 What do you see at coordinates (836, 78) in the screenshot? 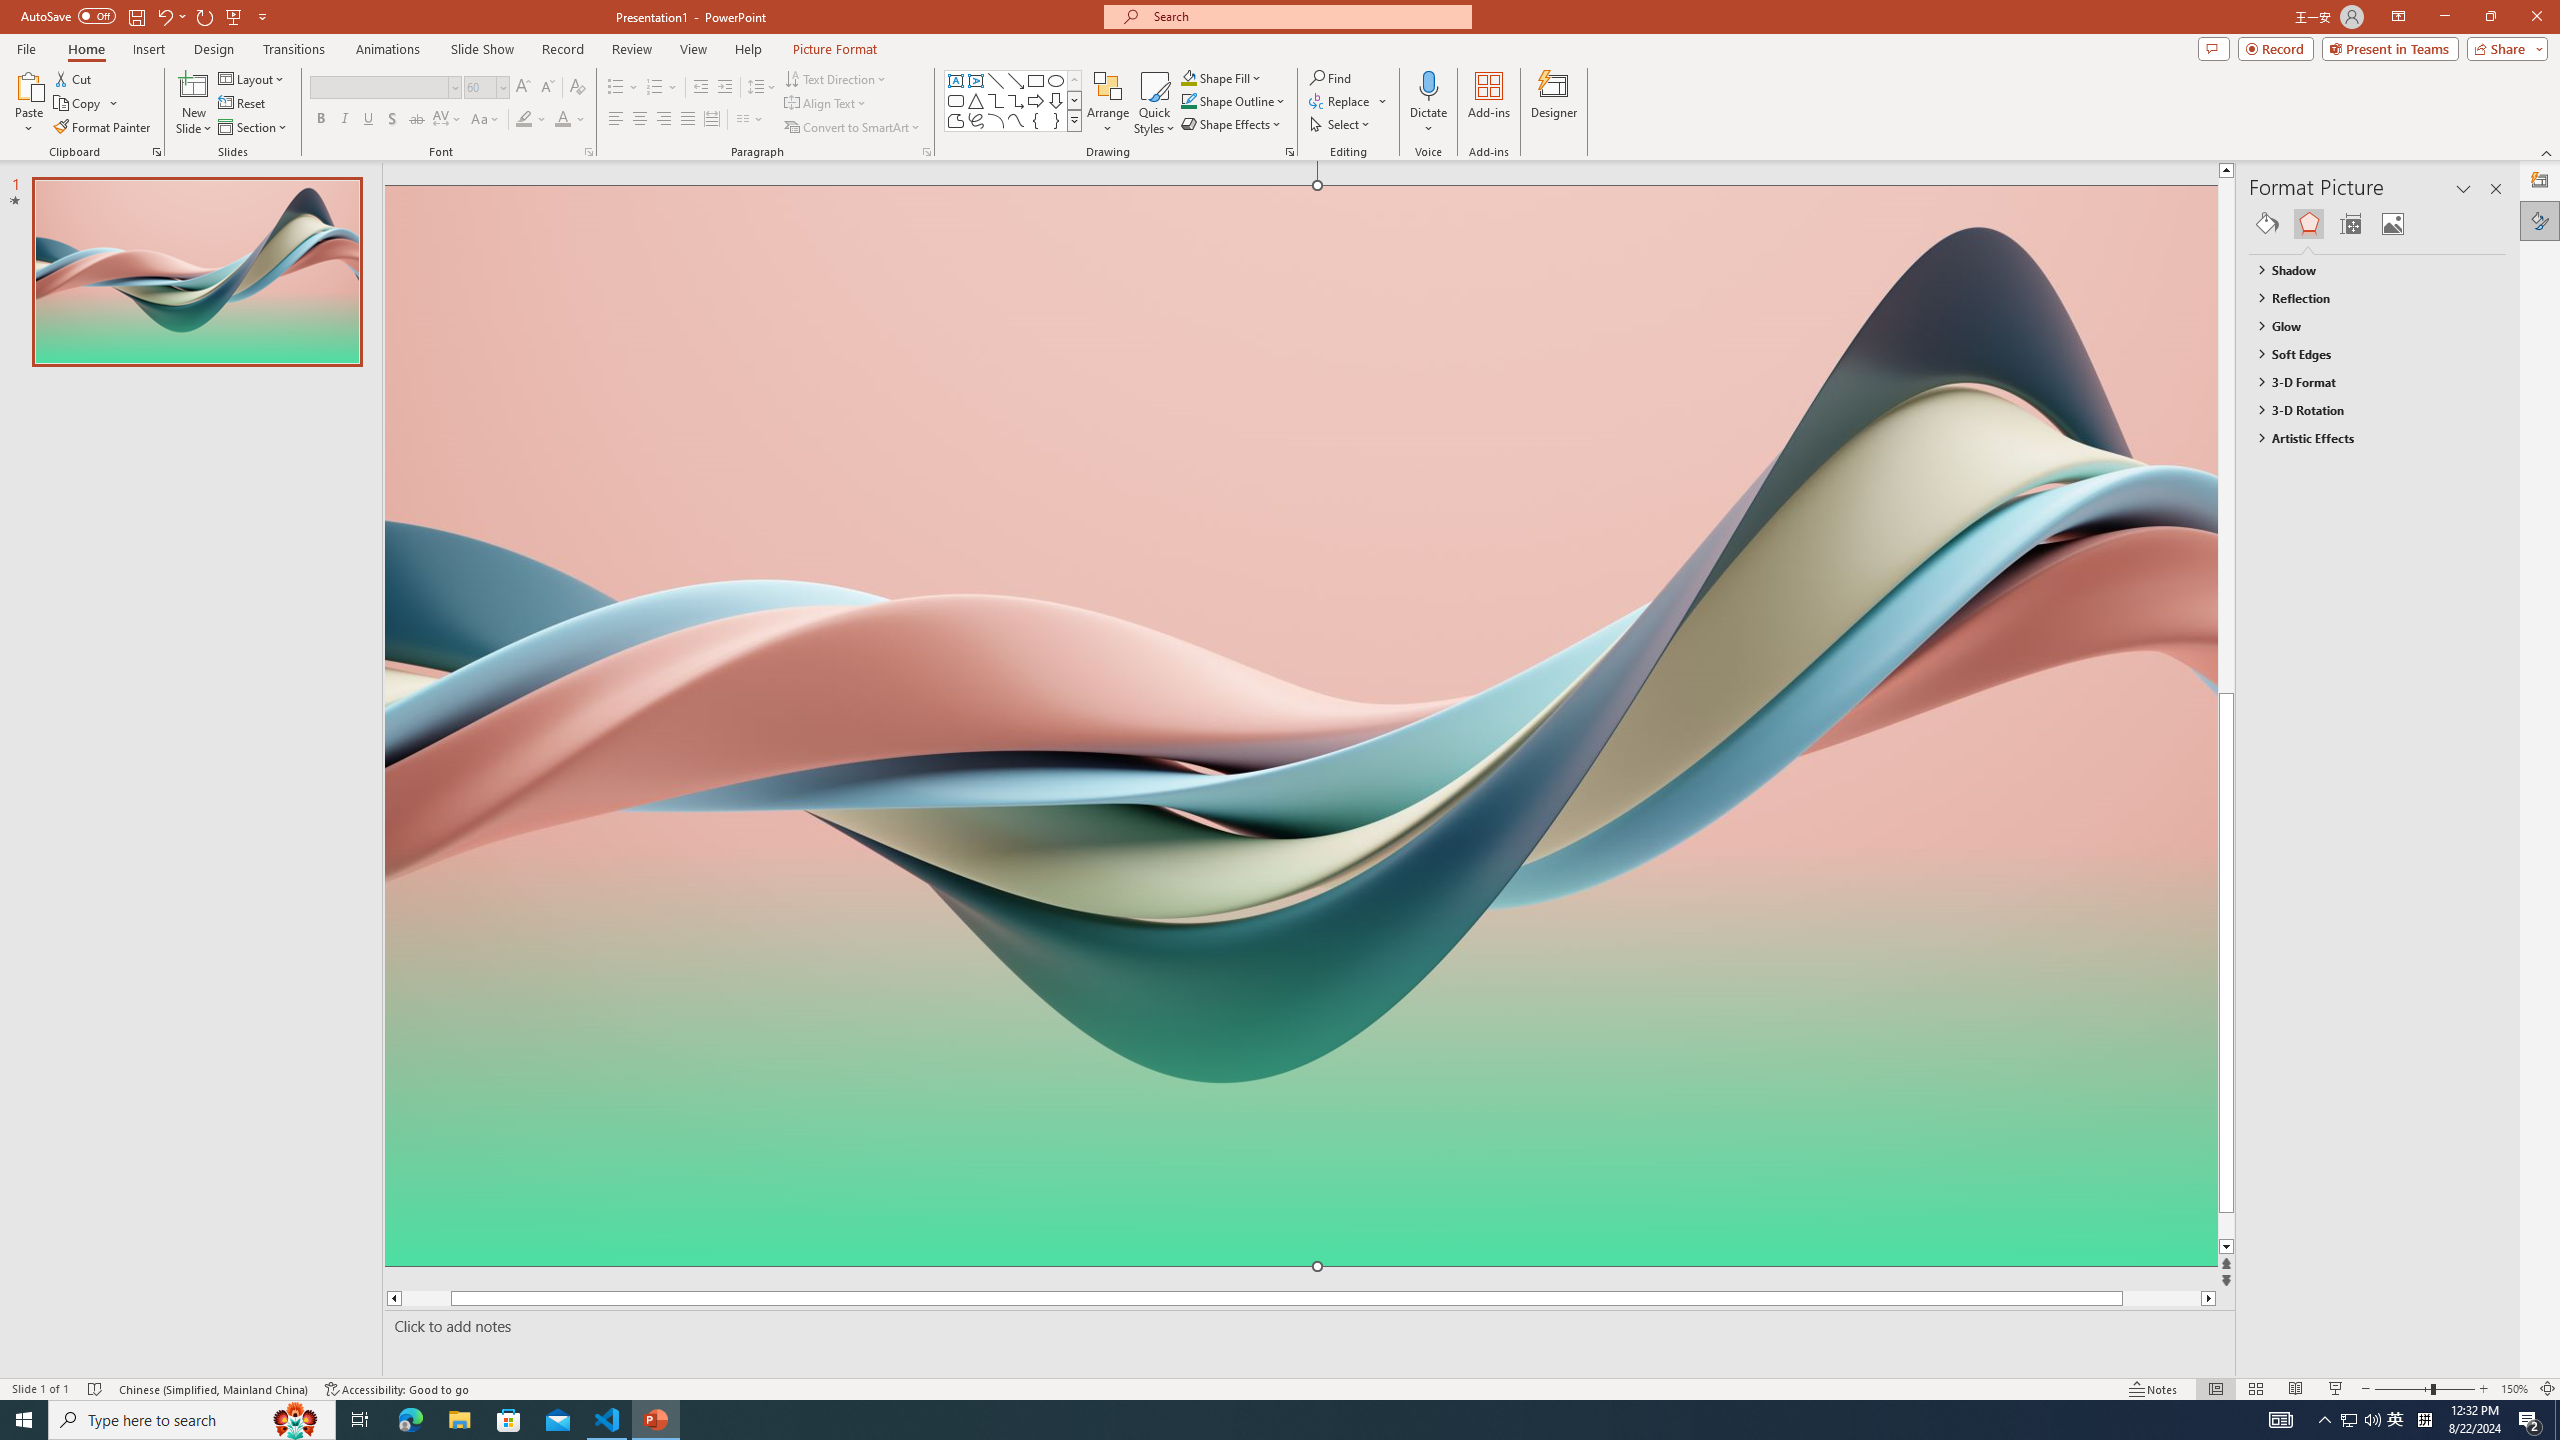
I see `Text Direction` at bounding box center [836, 78].